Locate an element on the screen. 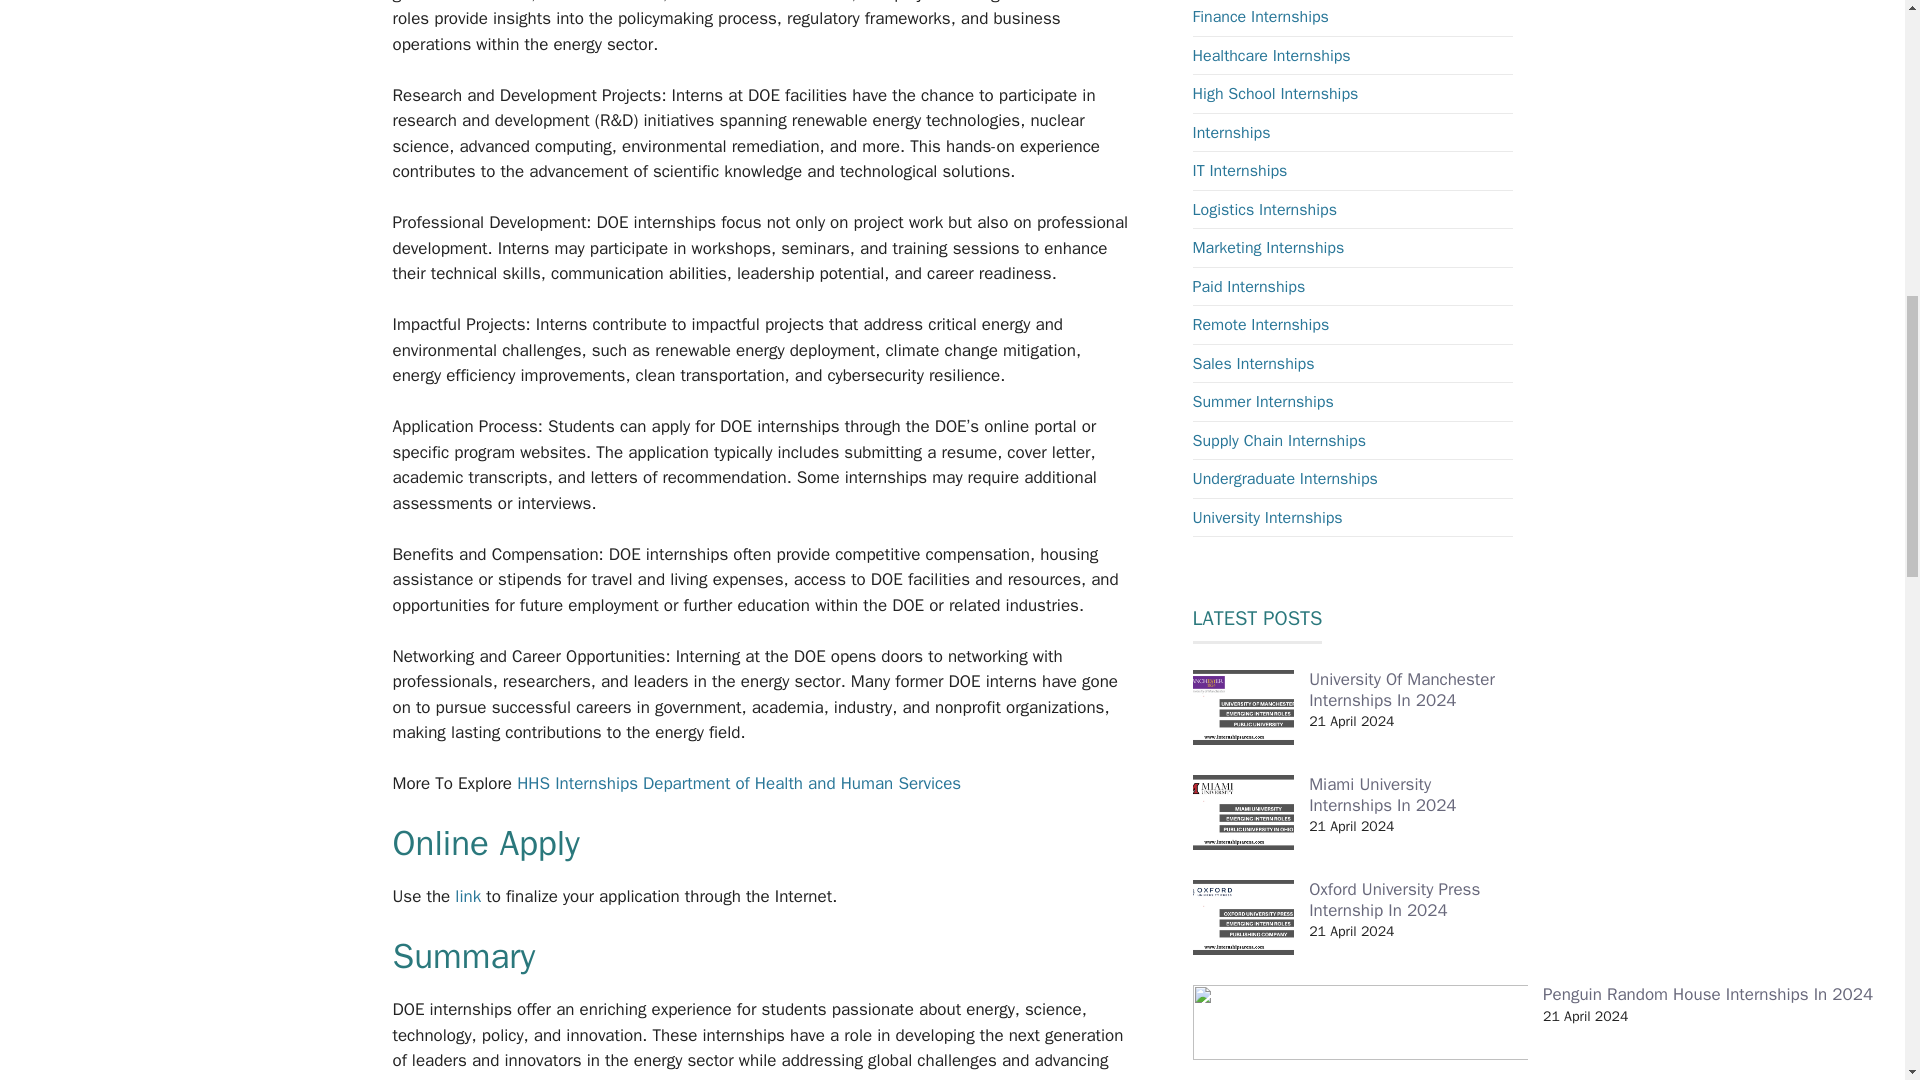 Image resolution: width=1920 pixels, height=1080 pixels. Internships is located at coordinates (1230, 132).